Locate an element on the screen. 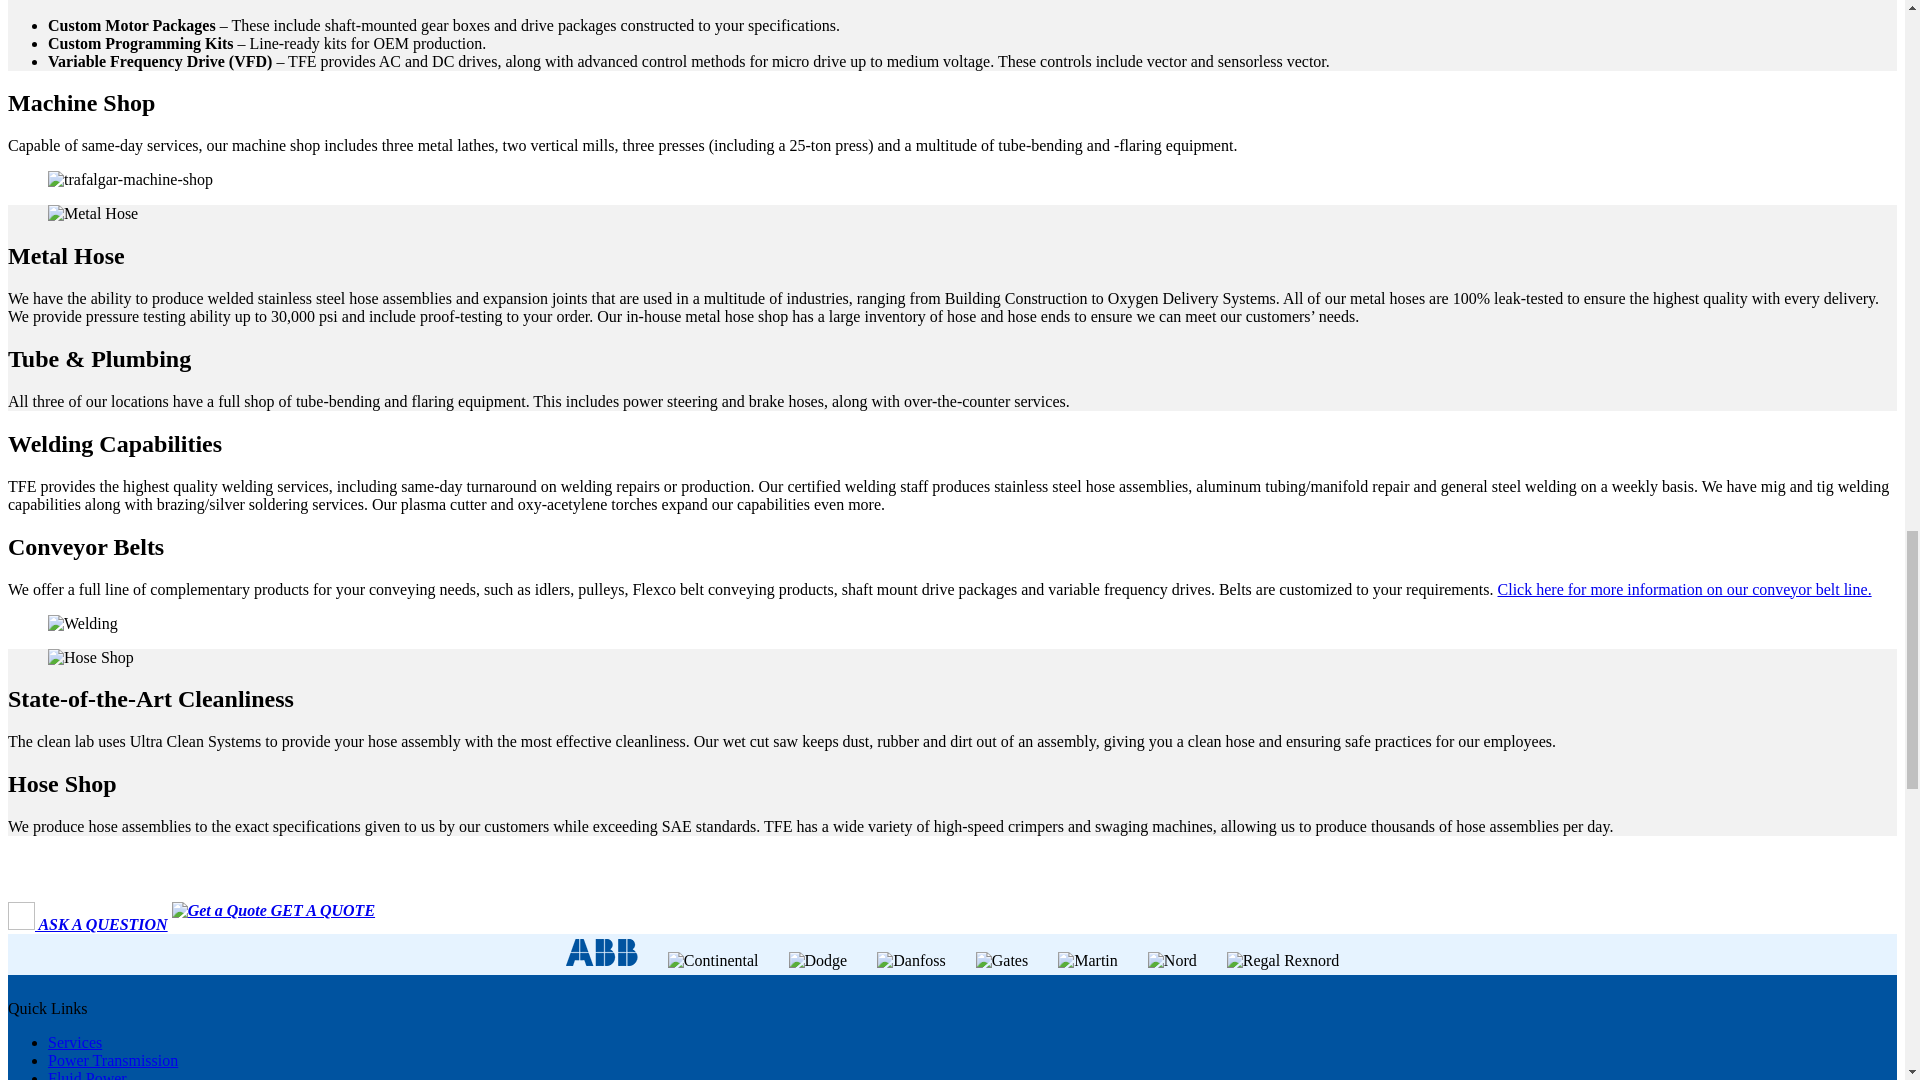 Image resolution: width=1920 pixels, height=1080 pixels. Welding is located at coordinates (82, 623).